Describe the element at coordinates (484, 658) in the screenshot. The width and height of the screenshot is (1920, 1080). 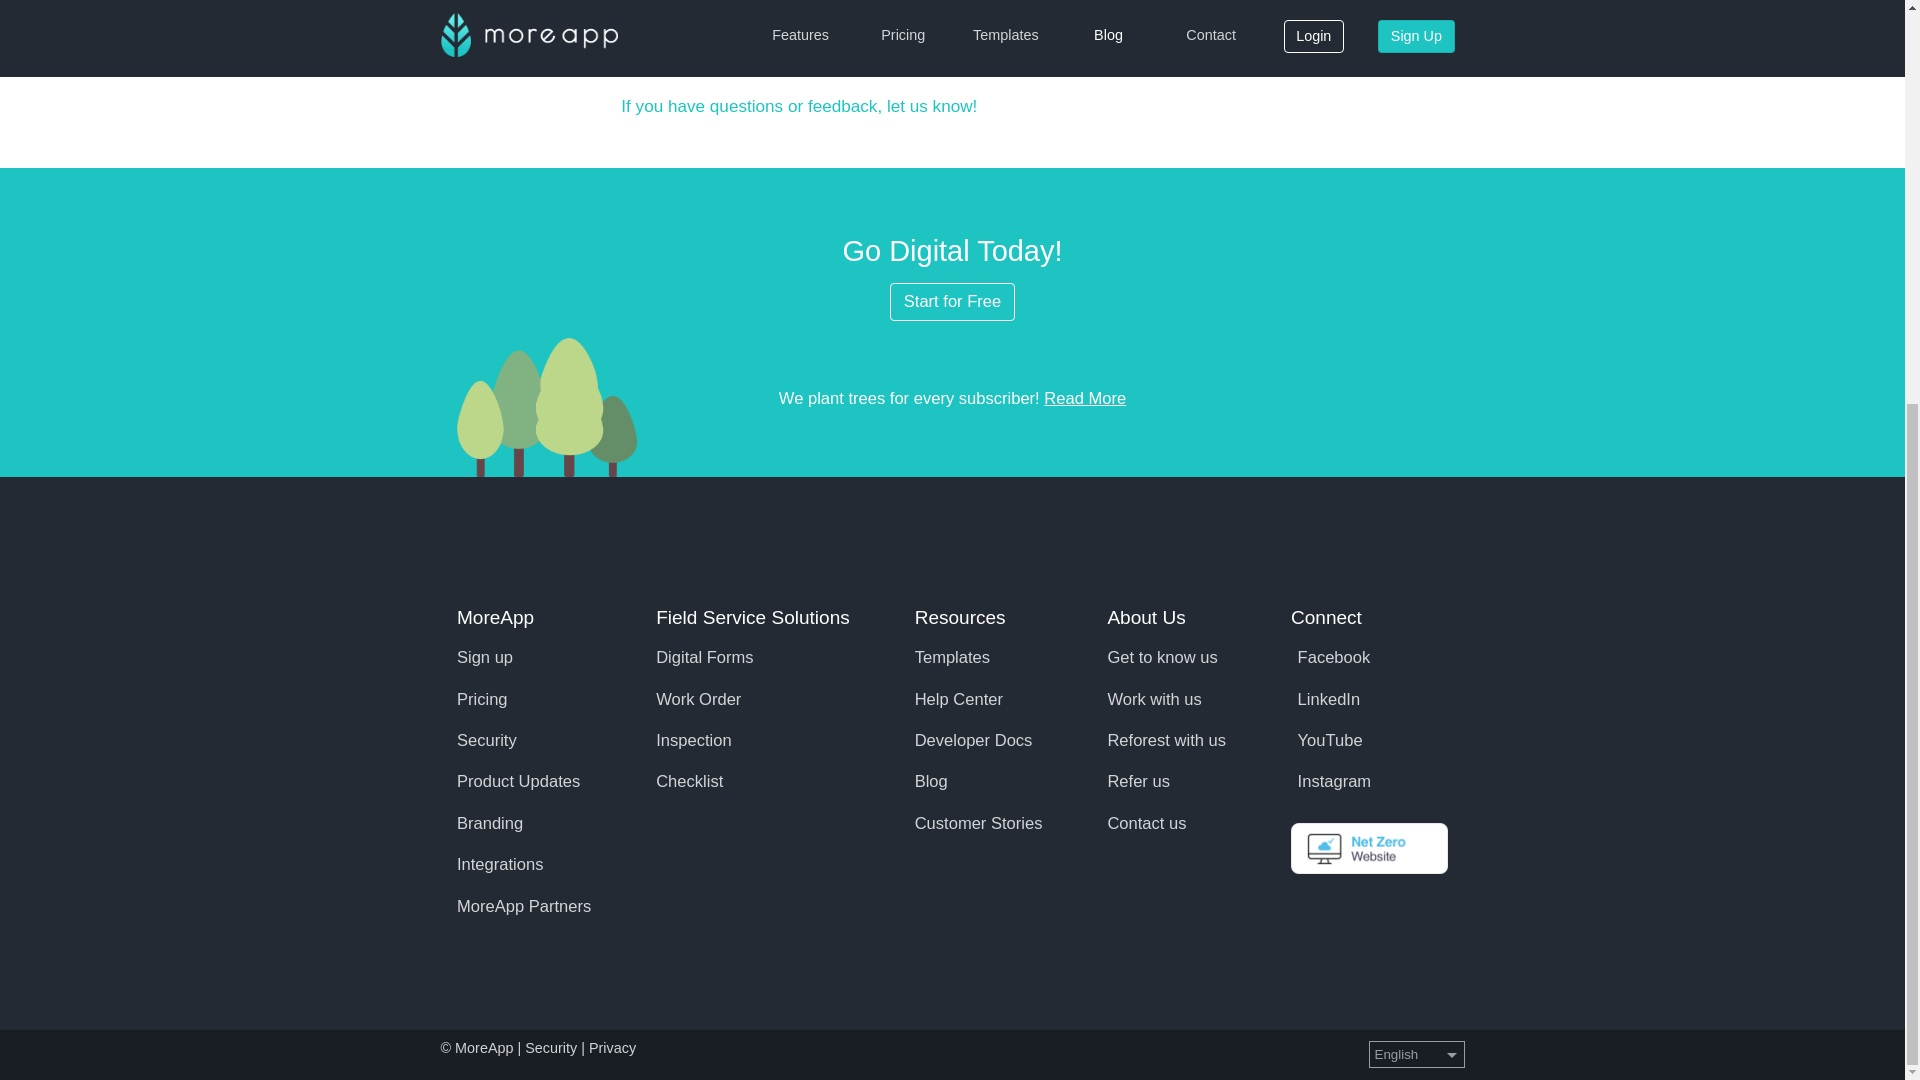
I see `Sign up` at that location.